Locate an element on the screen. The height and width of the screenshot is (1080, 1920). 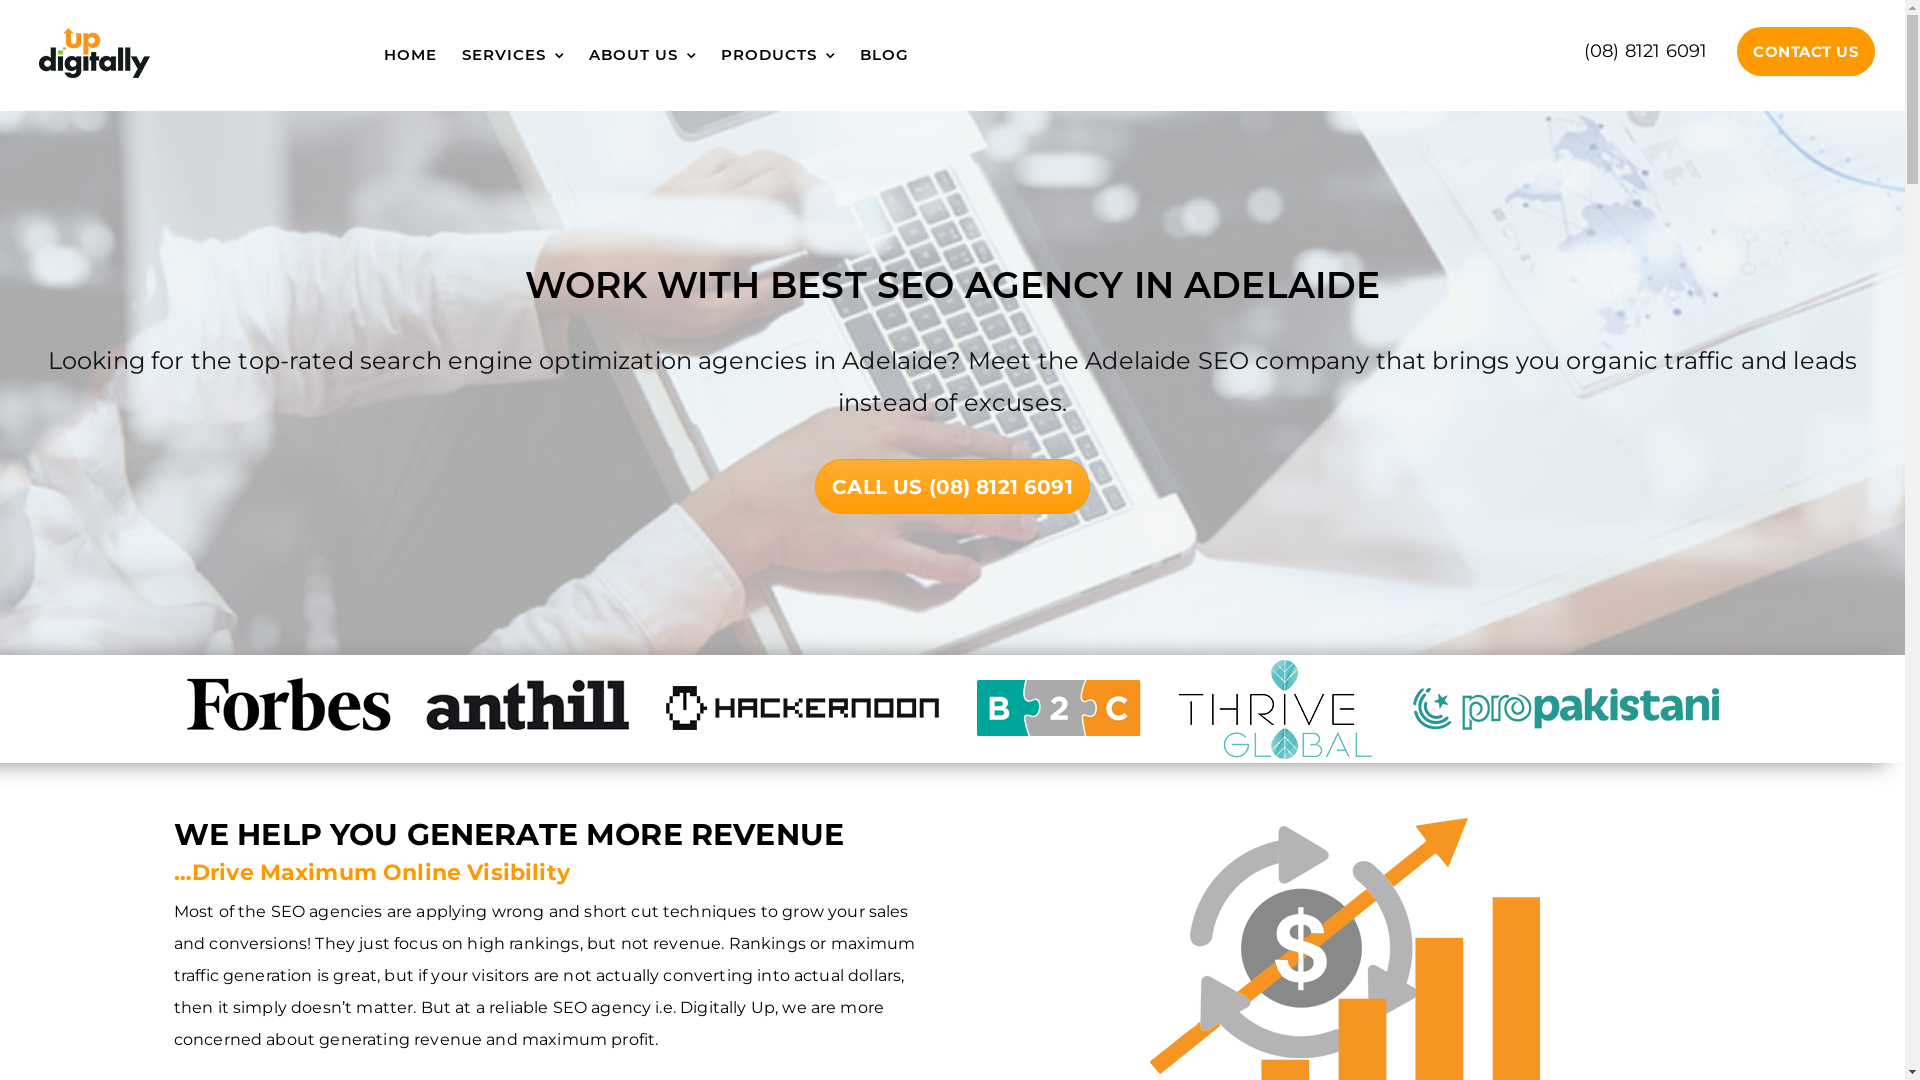
HOME is located at coordinates (410, 54).